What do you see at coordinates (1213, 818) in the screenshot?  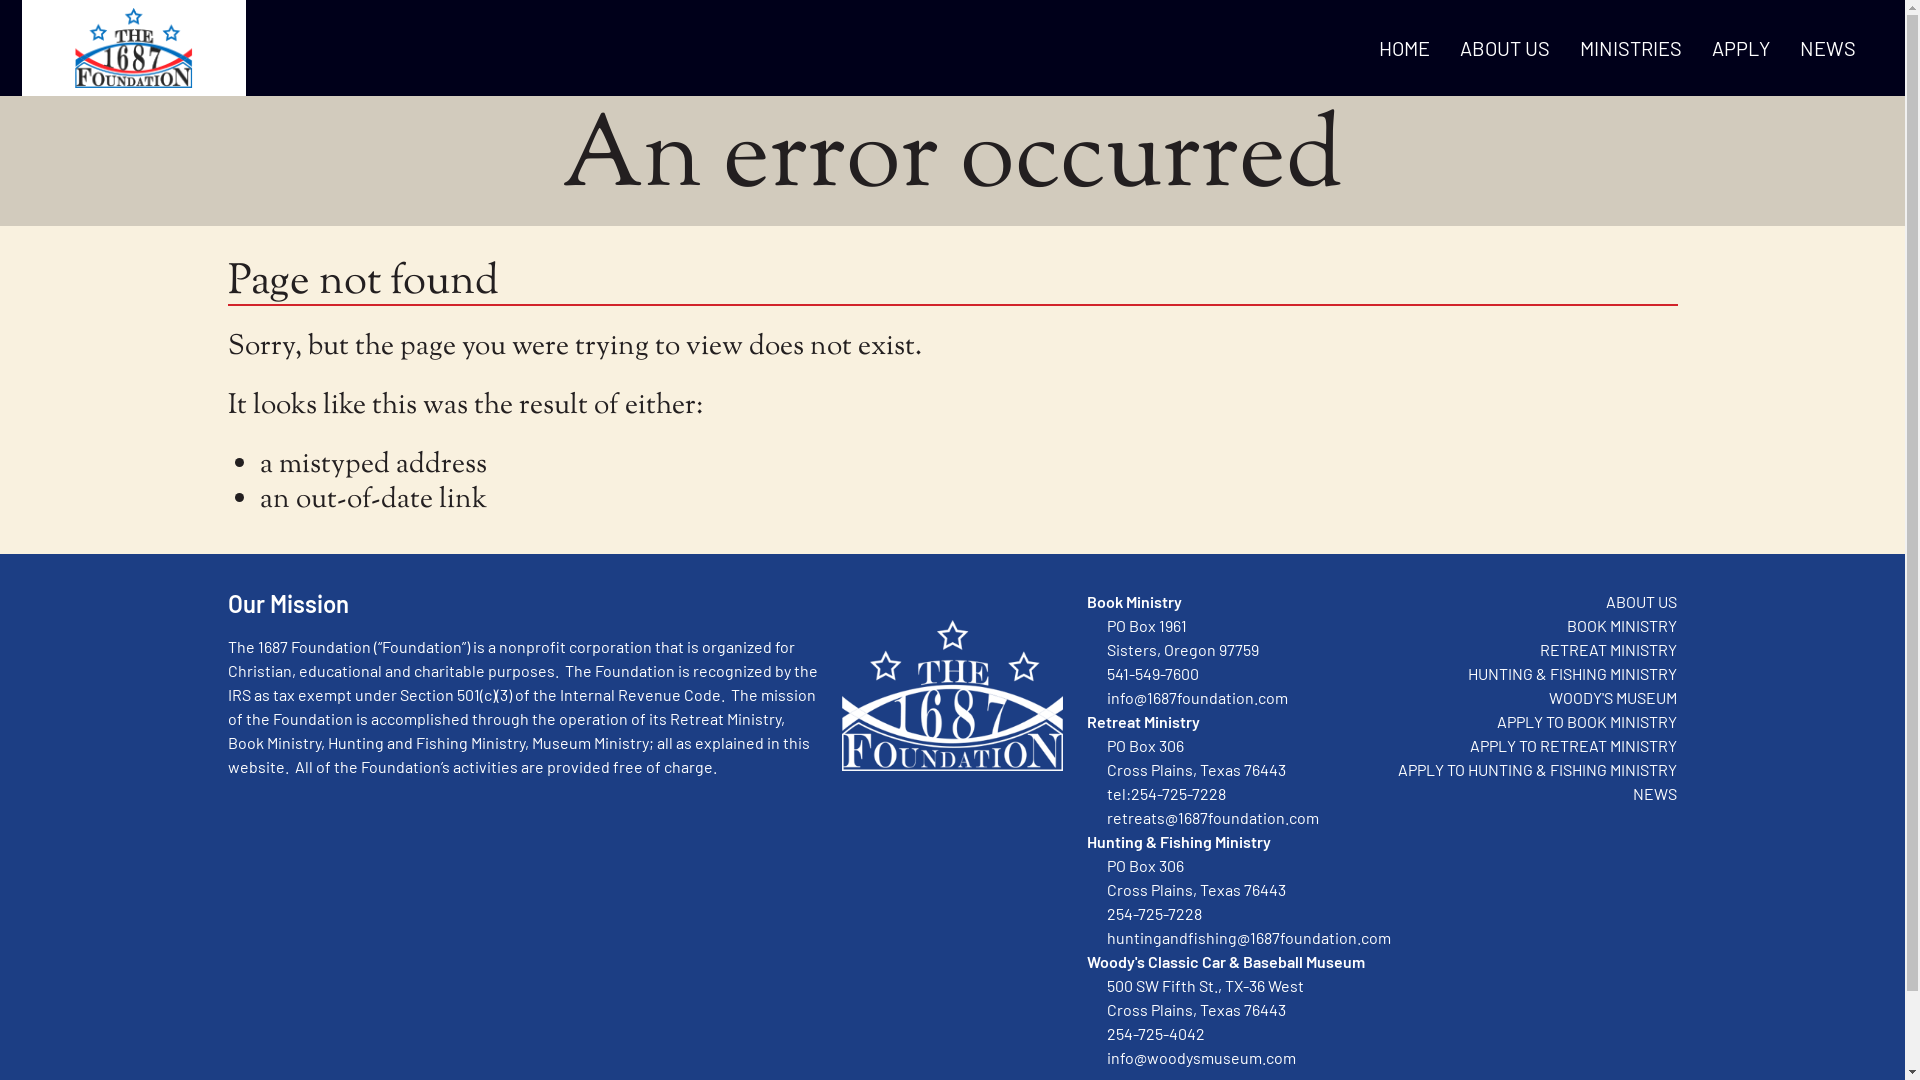 I see `retreats@1687foundation.com` at bounding box center [1213, 818].